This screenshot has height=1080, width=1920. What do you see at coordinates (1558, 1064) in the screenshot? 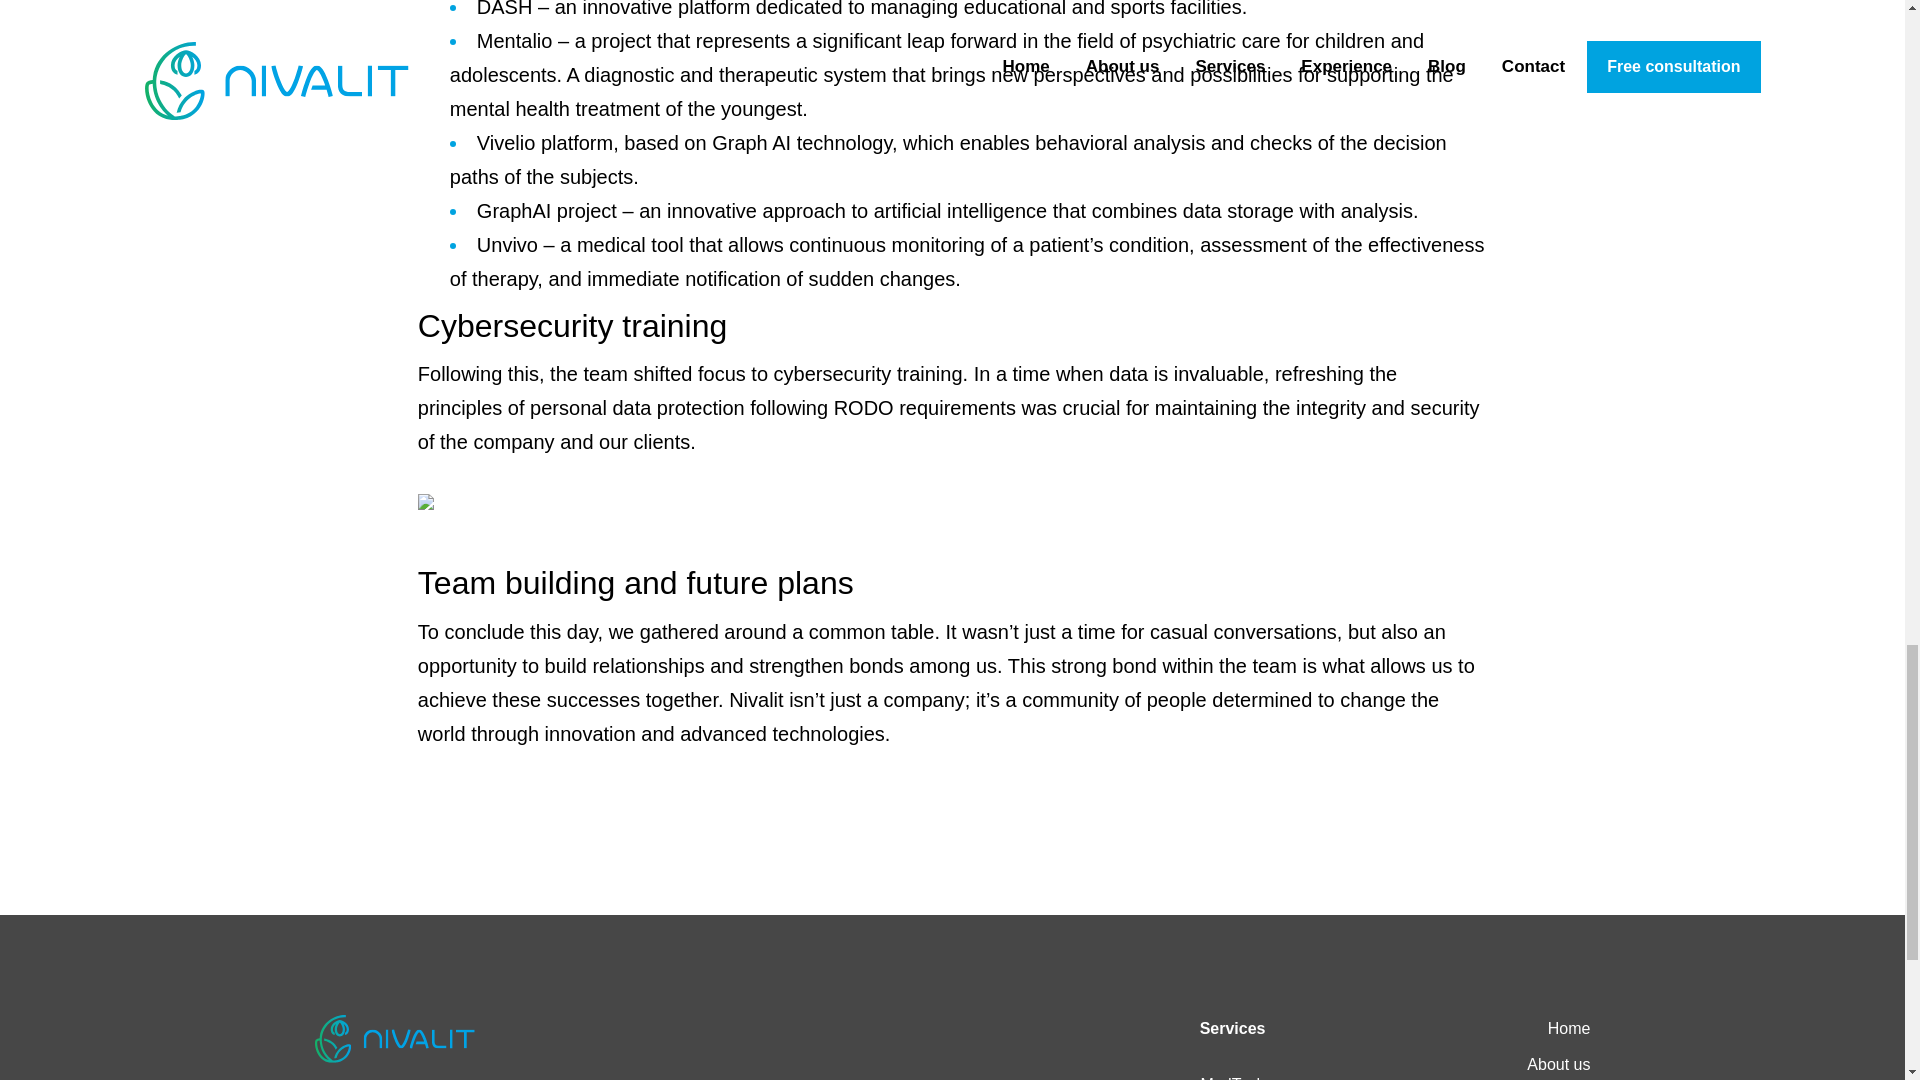
I see `About us` at bounding box center [1558, 1064].